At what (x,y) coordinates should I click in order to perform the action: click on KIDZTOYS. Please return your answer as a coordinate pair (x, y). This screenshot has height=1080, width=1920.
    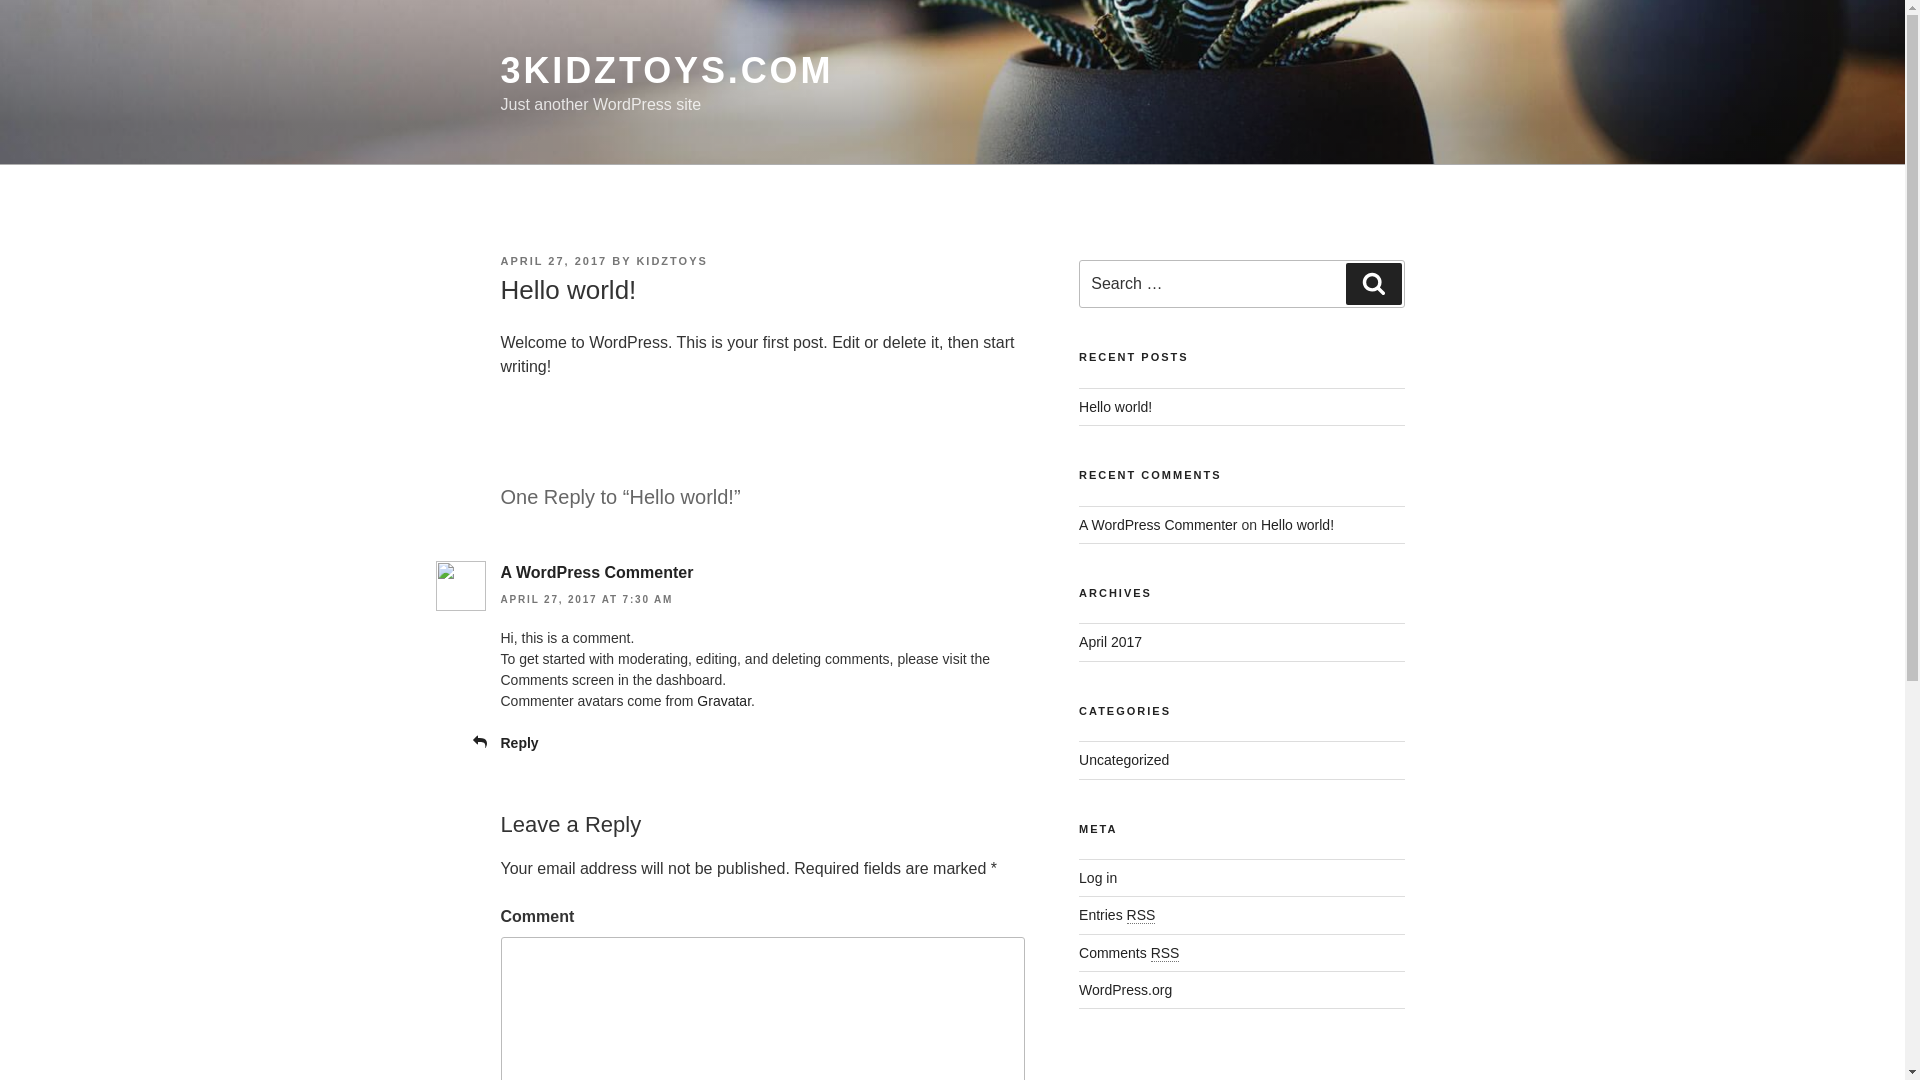
    Looking at the image, I should click on (672, 261).